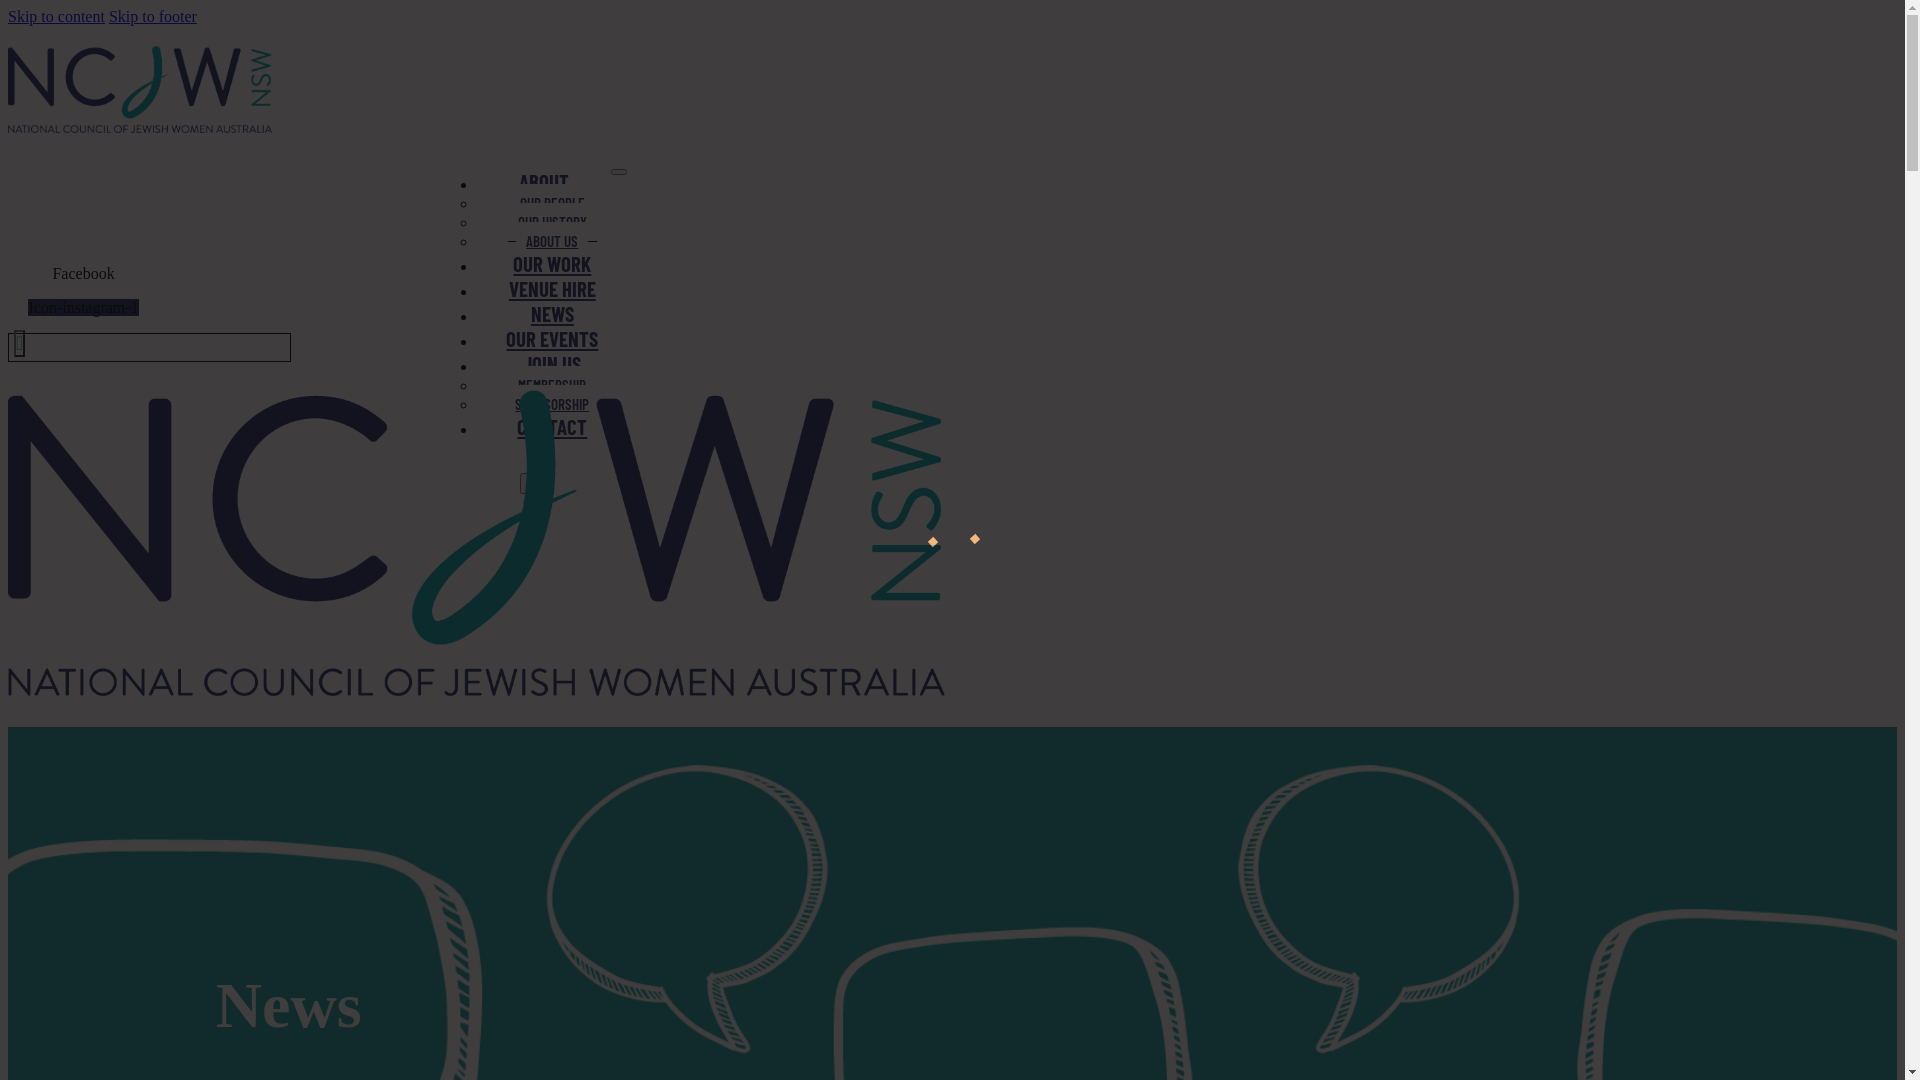  Describe the element at coordinates (552, 288) in the screenshot. I see `VENUE HIRE` at that location.